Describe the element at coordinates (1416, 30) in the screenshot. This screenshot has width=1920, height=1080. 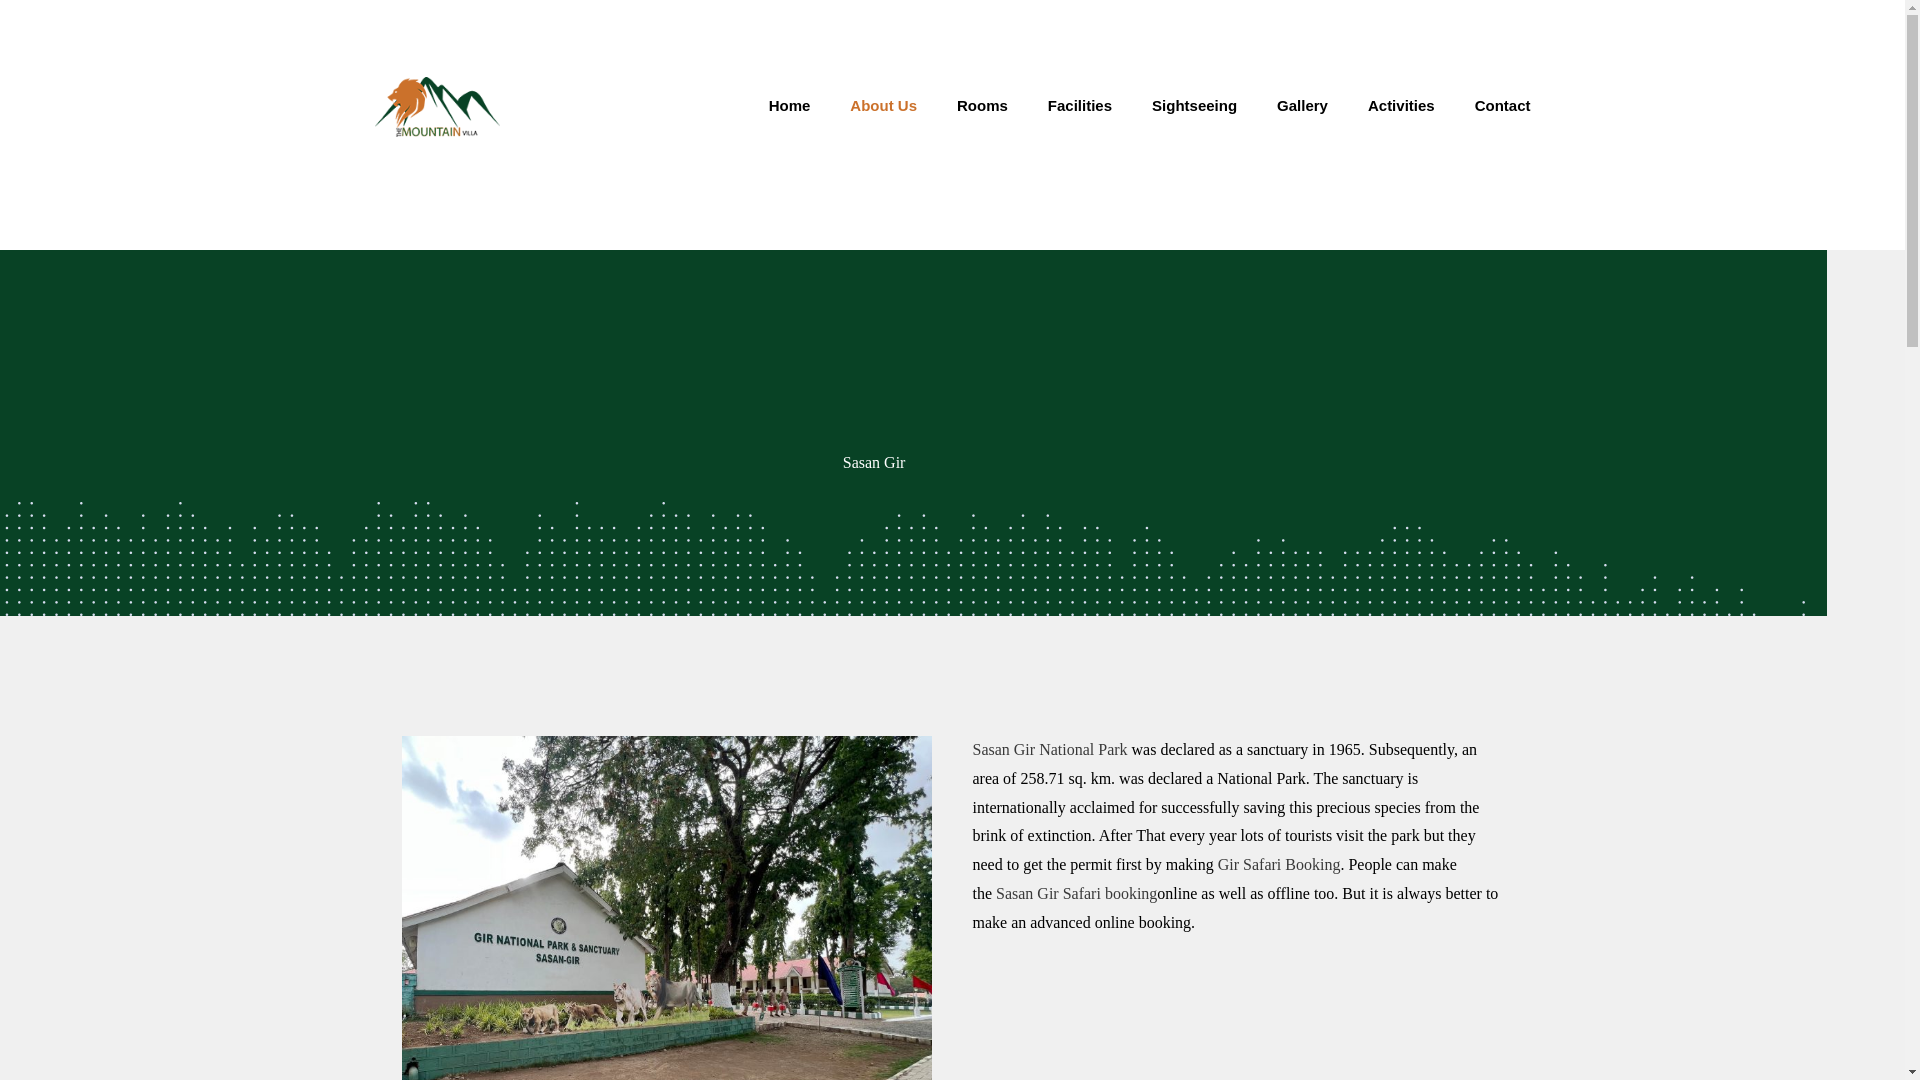
I see `Instagram` at that location.